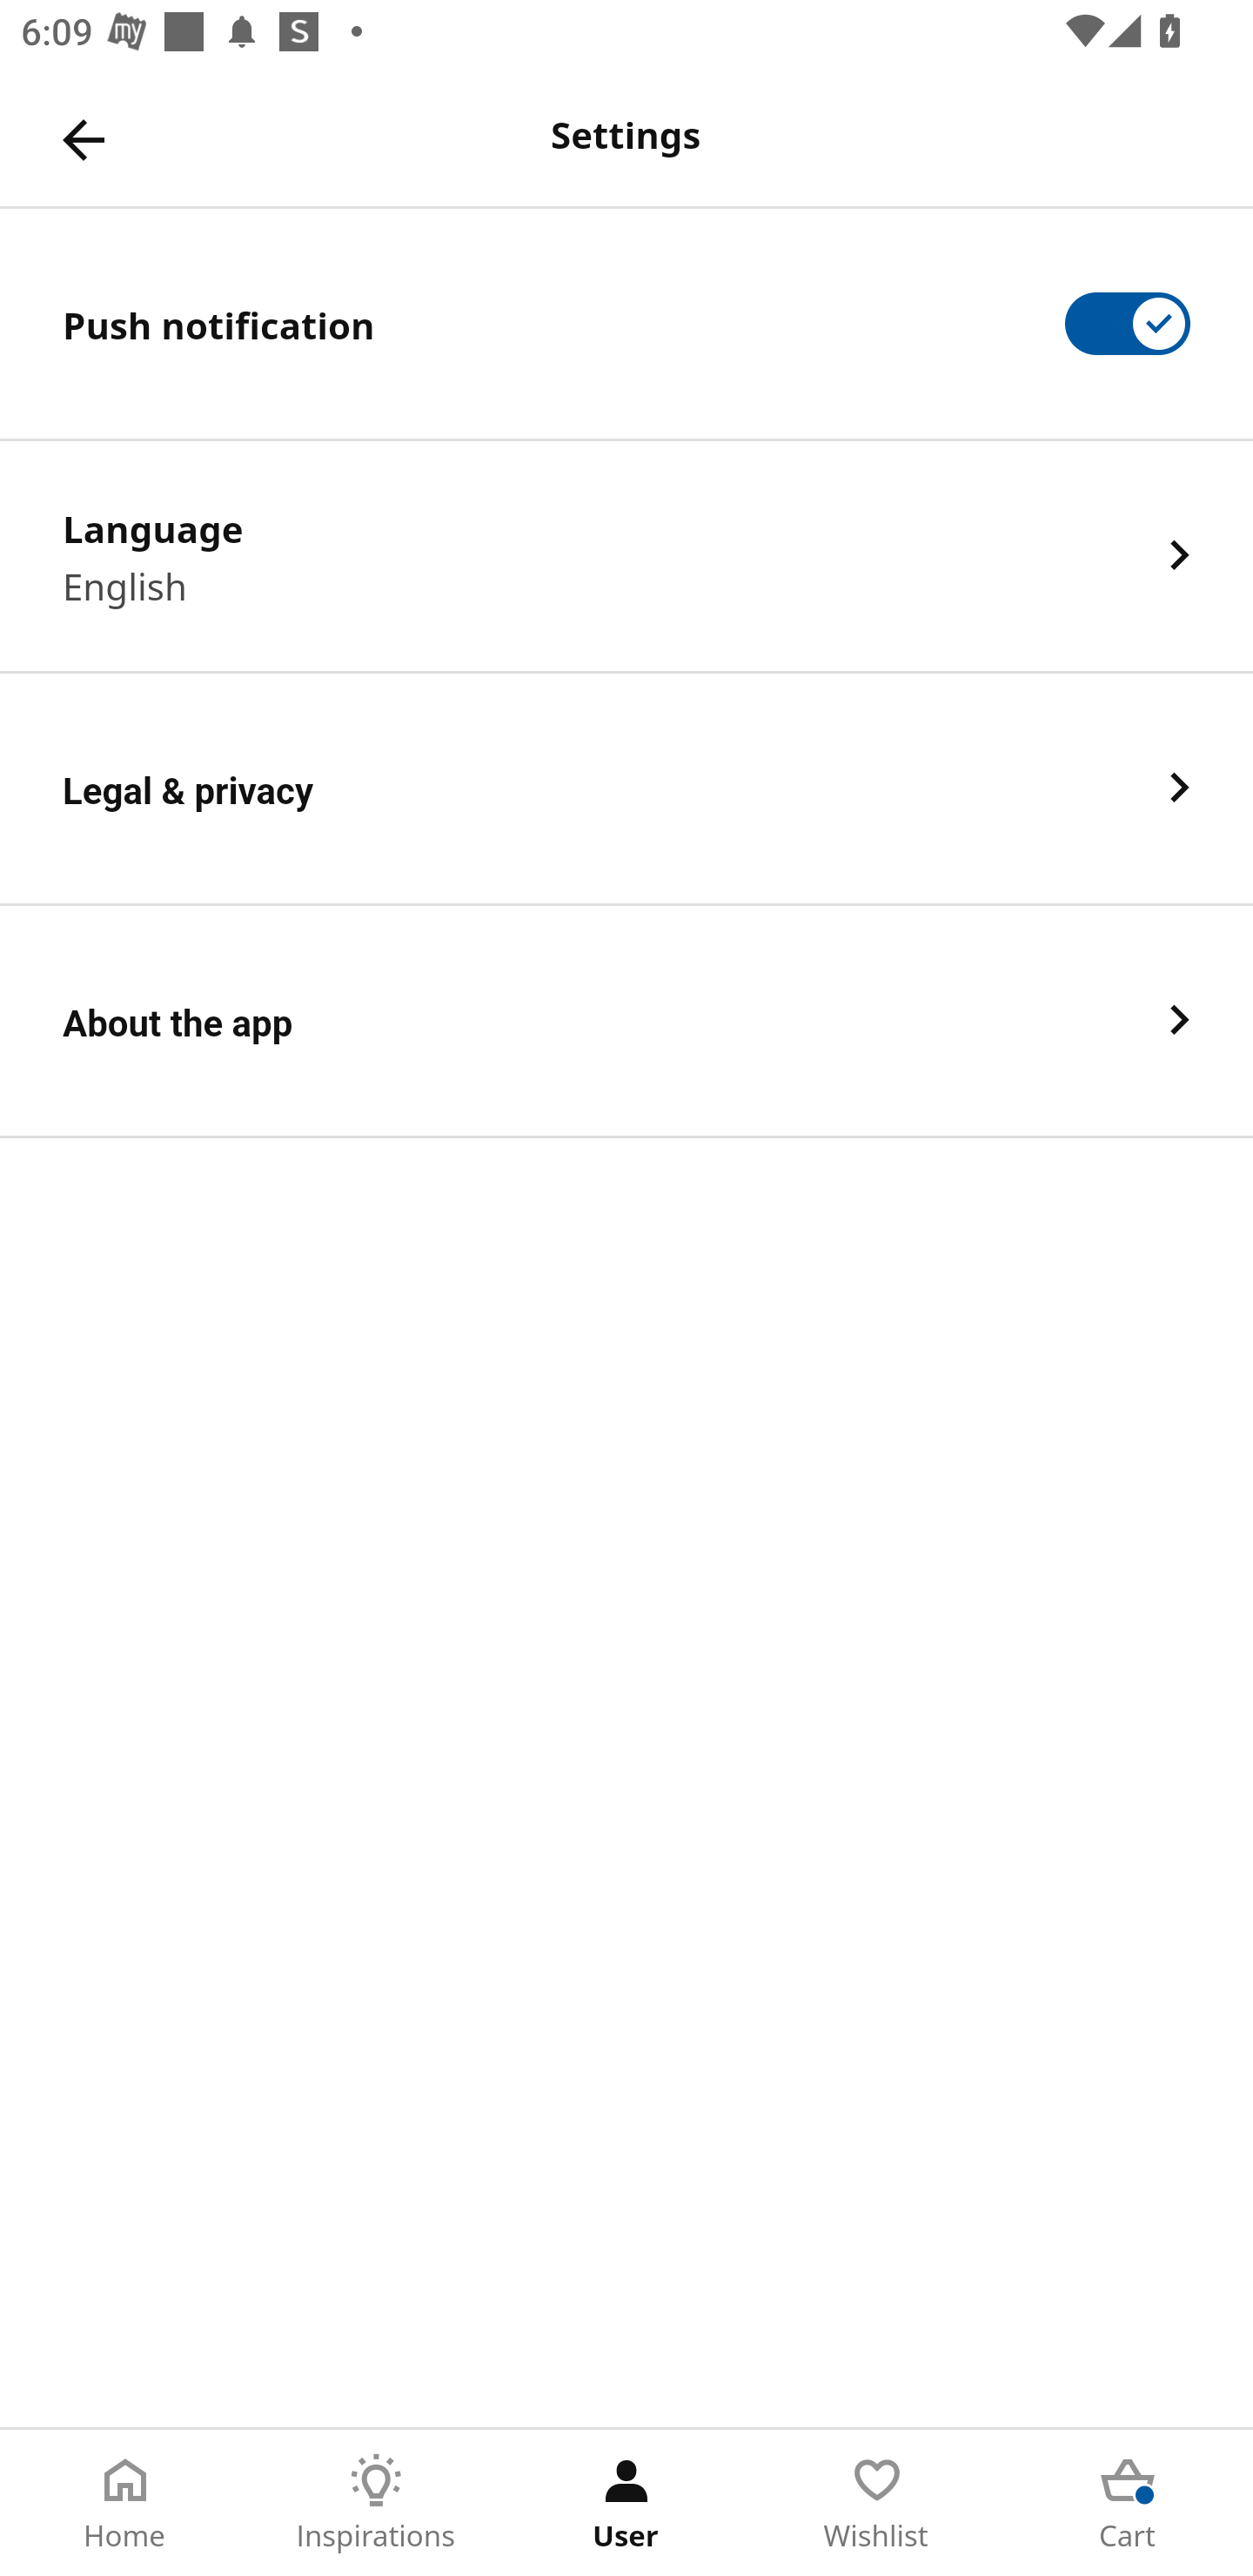  What do you see at coordinates (626, 323) in the screenshot?
I see `Push notification` at bounding box center [626, 323].